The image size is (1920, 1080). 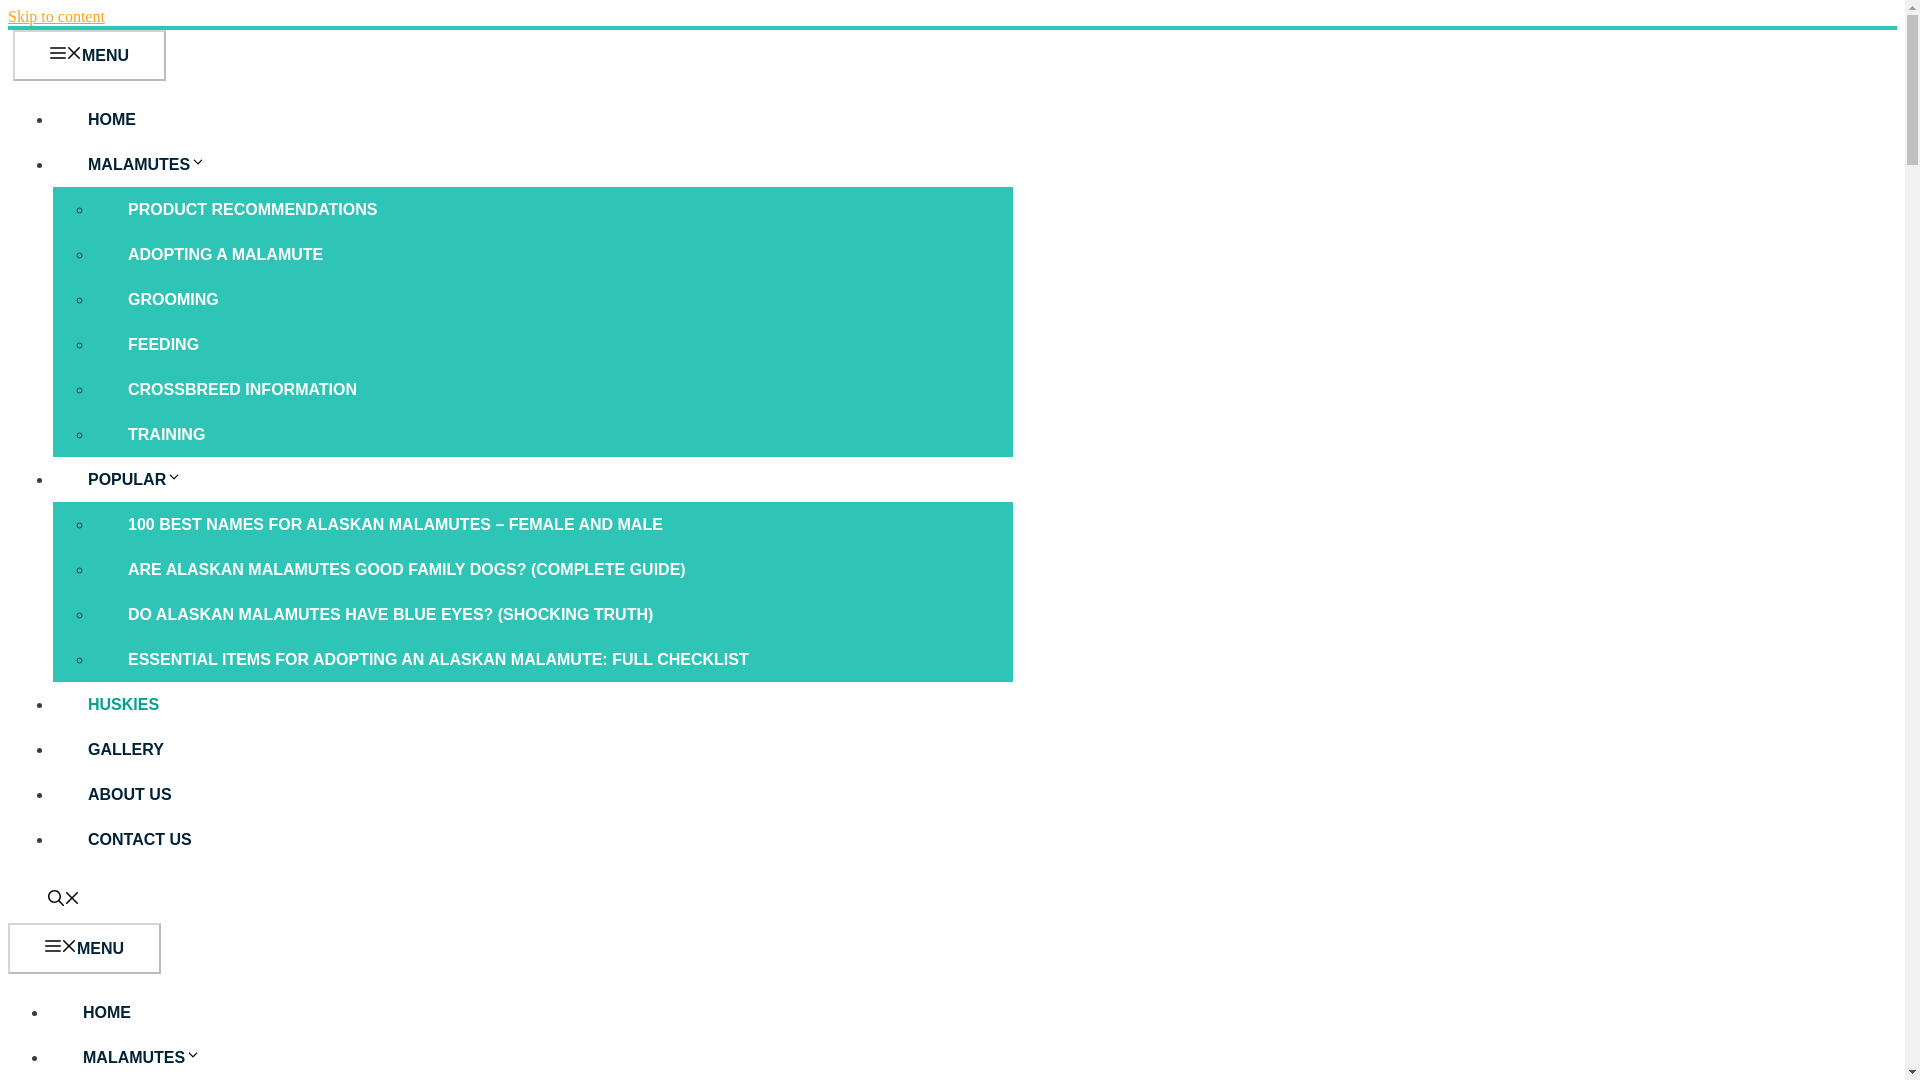 I want to click on GALLERY, so click(x=126, y=749).